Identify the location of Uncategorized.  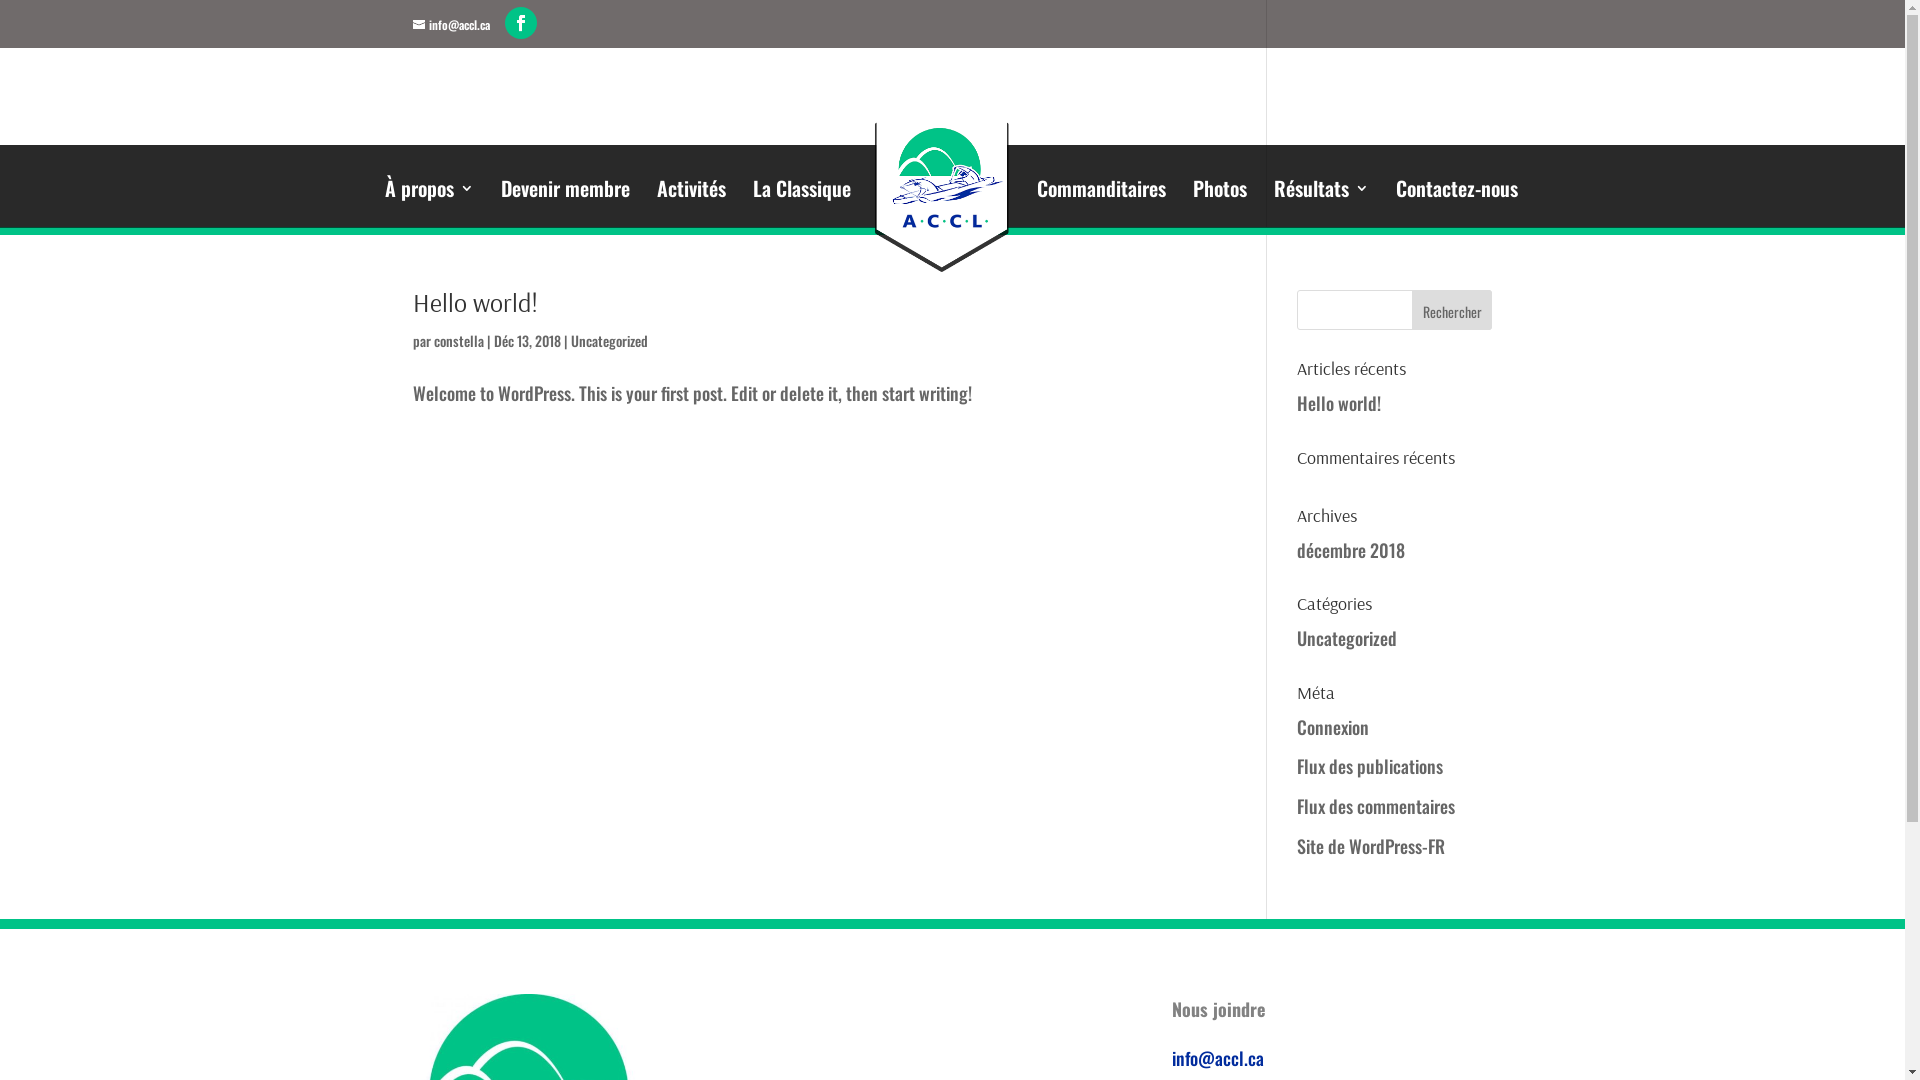
(1347, 638).